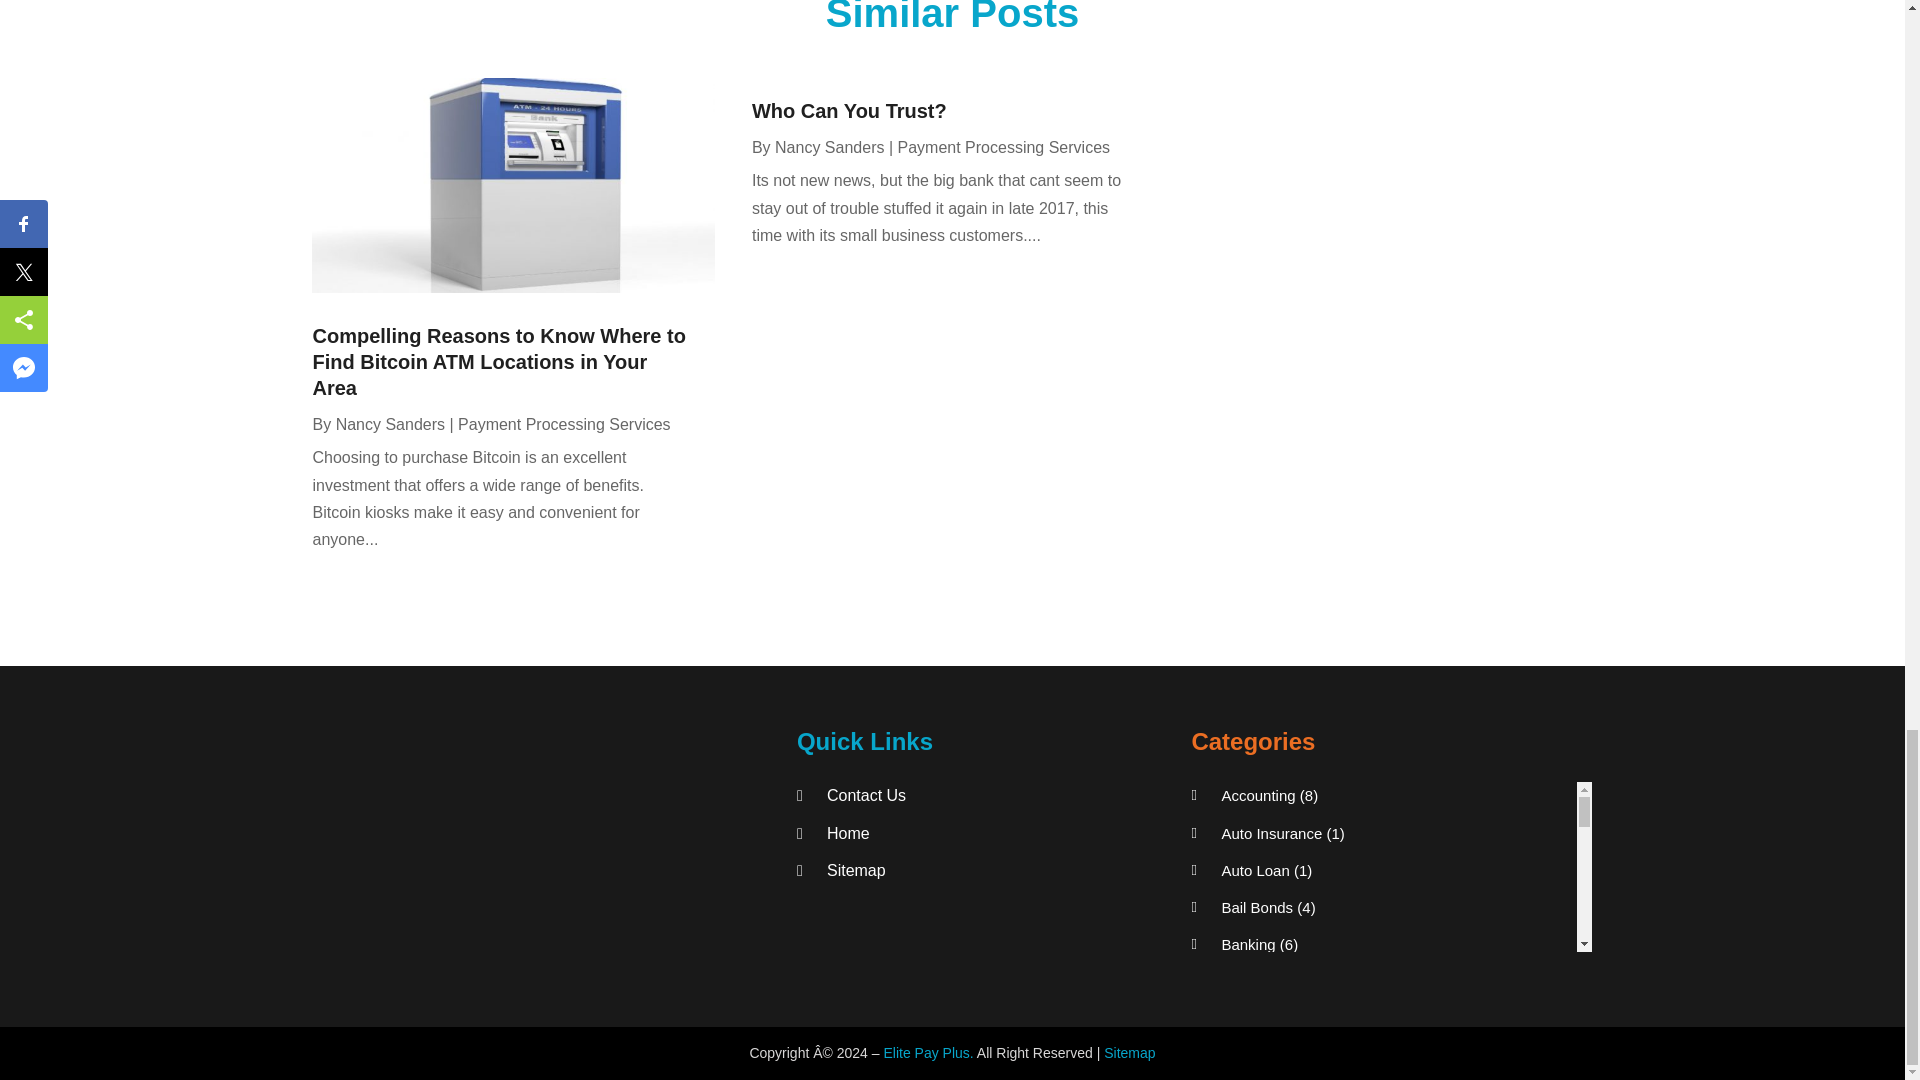 The width and height of the screenshot is (1920, 1080). Describe the element at coordinates (829, 147) in the screenshot. I see `Posts by Nancy Sanders` at that location.